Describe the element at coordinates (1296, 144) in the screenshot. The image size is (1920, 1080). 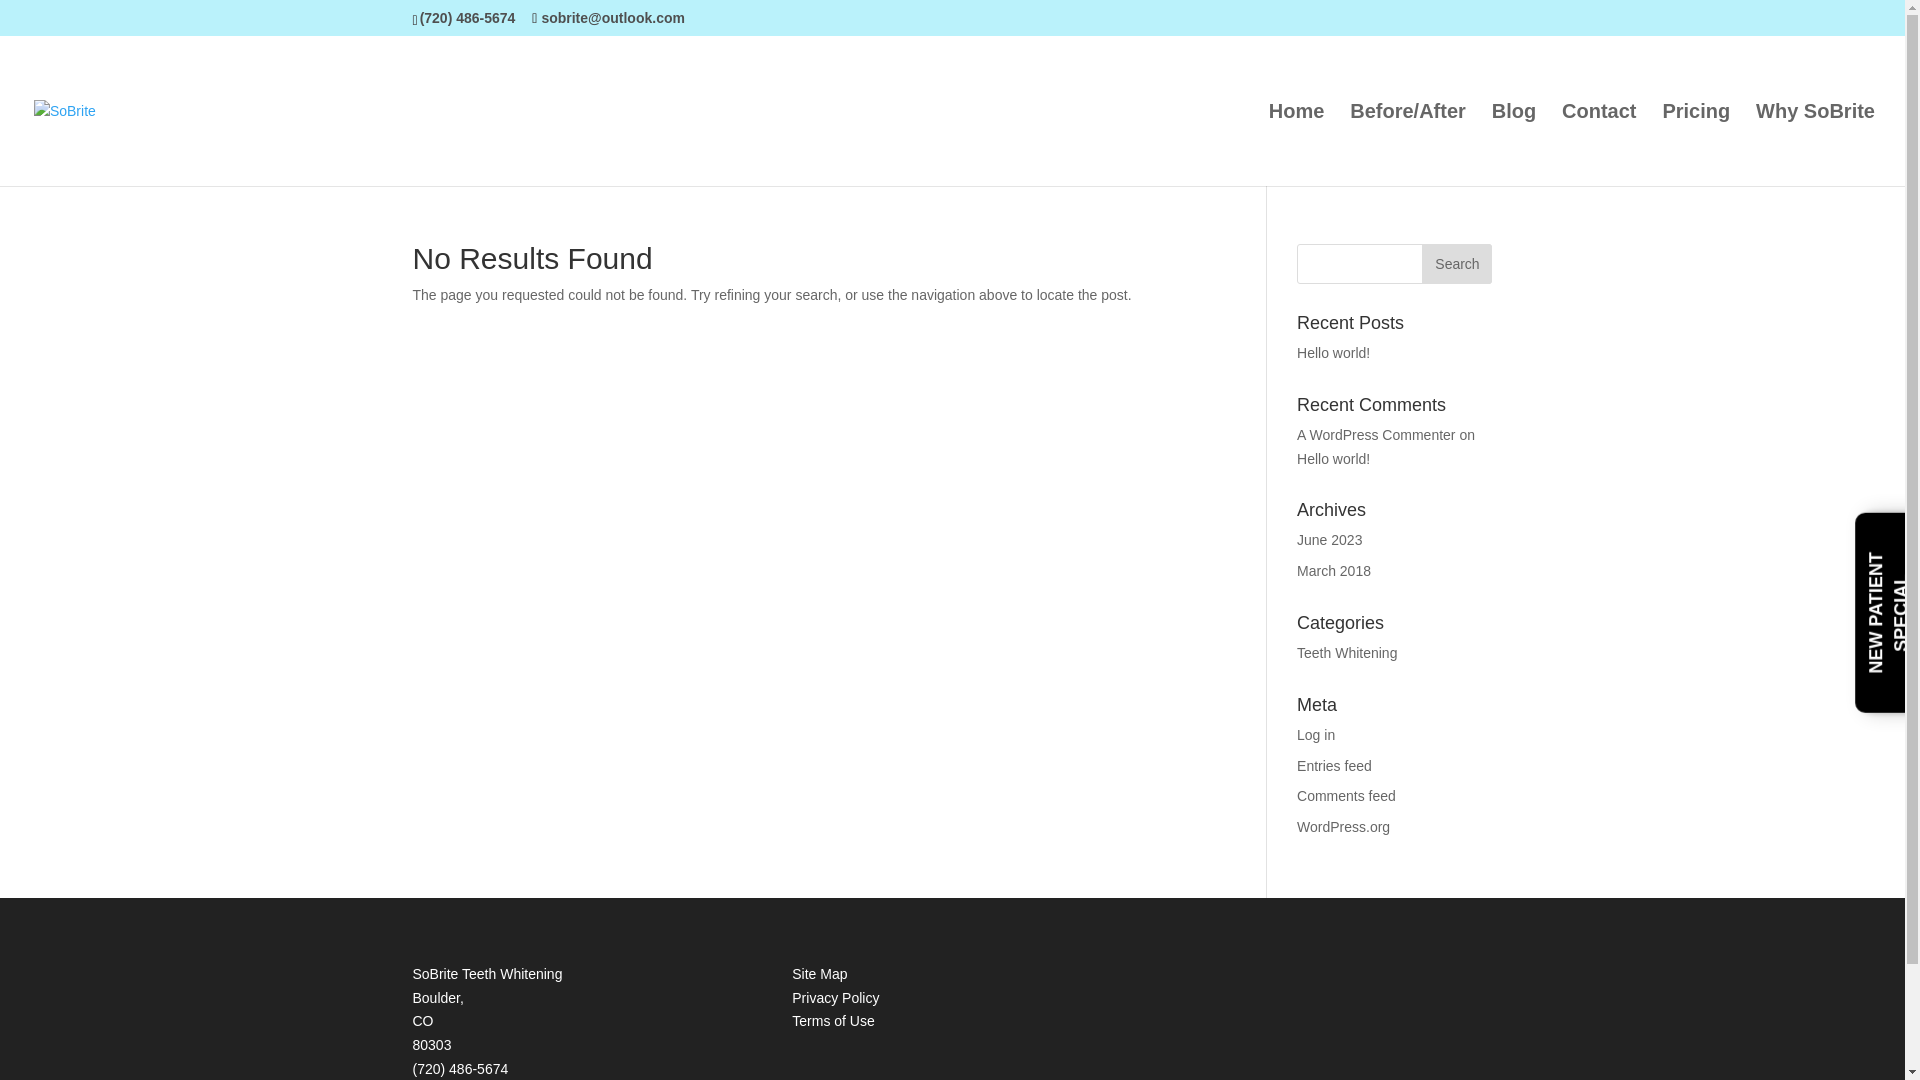
I see `Home` at that location.